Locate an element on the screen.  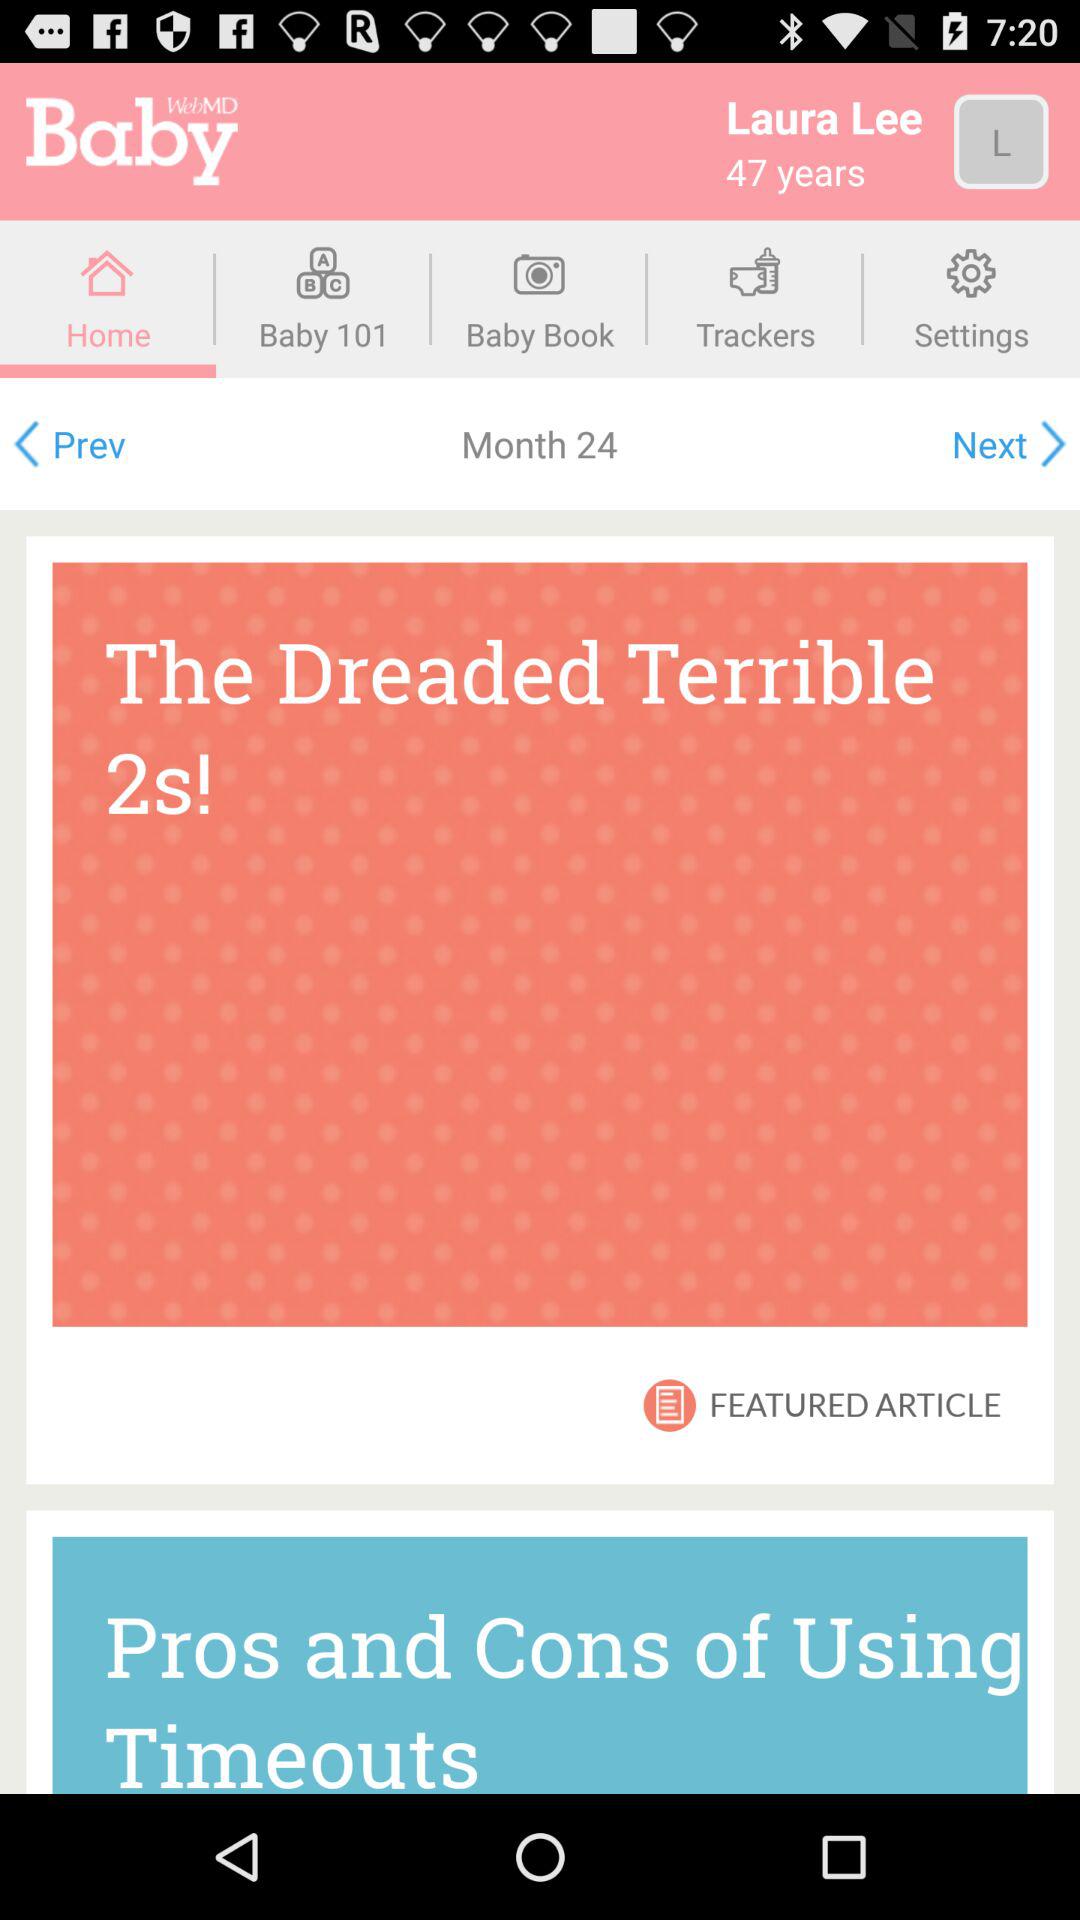
swipe until featured article icon is located at coordinates (855, 1404).